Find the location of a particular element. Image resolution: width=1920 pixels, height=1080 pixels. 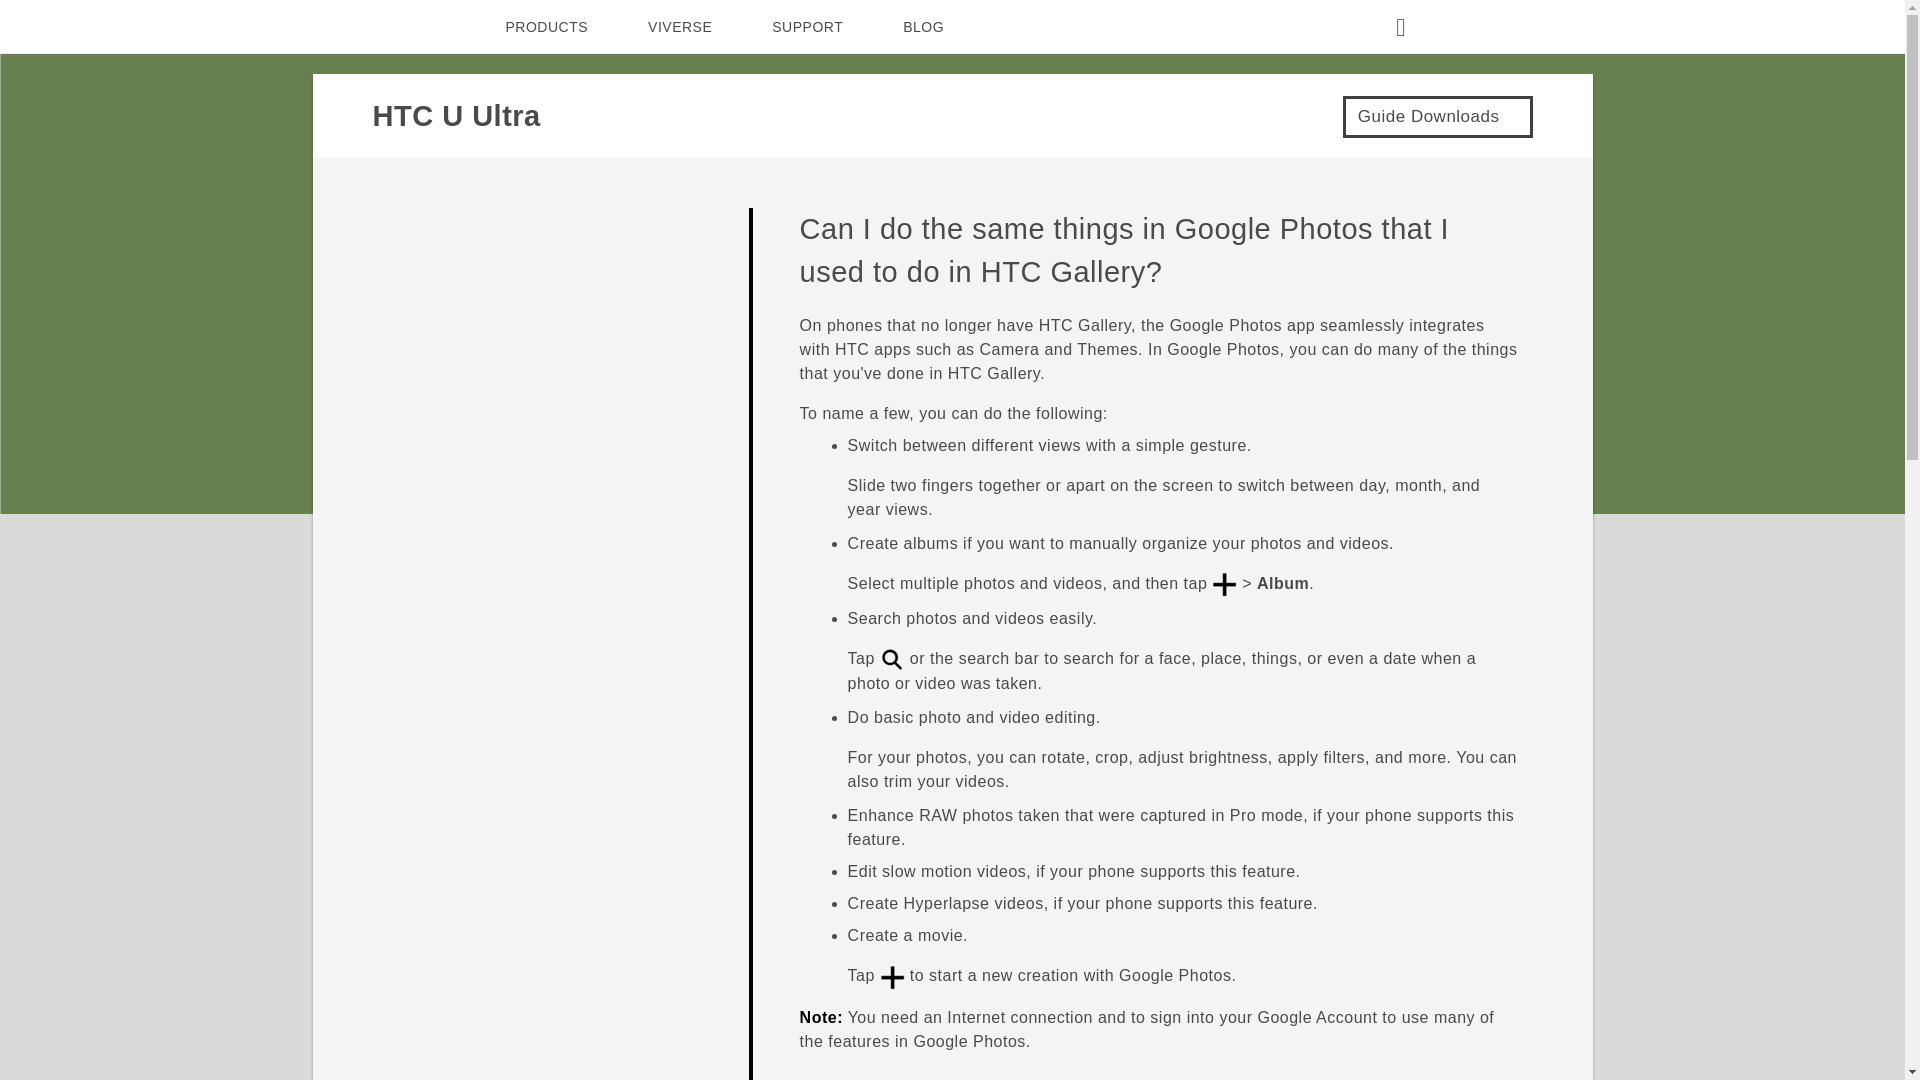

VIVERSE is located at coordinates (680, 26).